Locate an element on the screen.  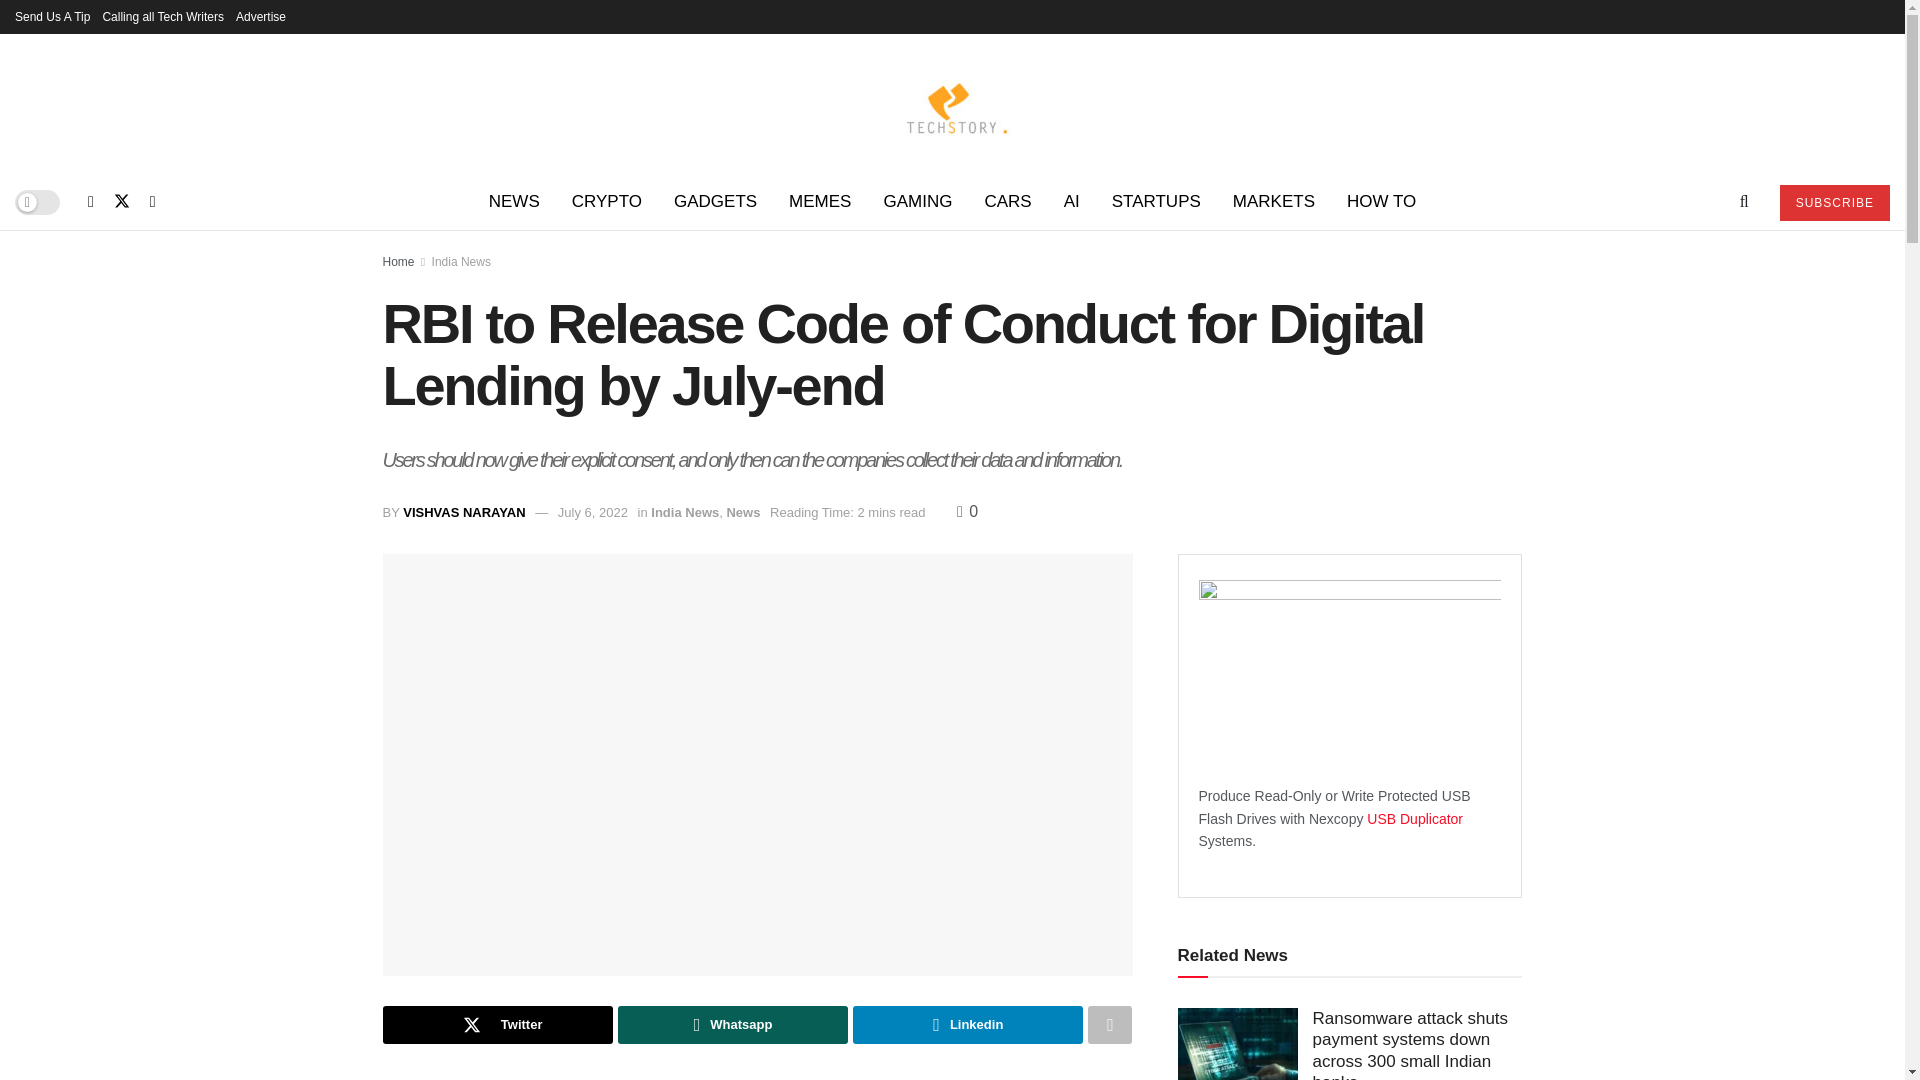
Calling all Tech Writers is located at coordinates (162, 16).